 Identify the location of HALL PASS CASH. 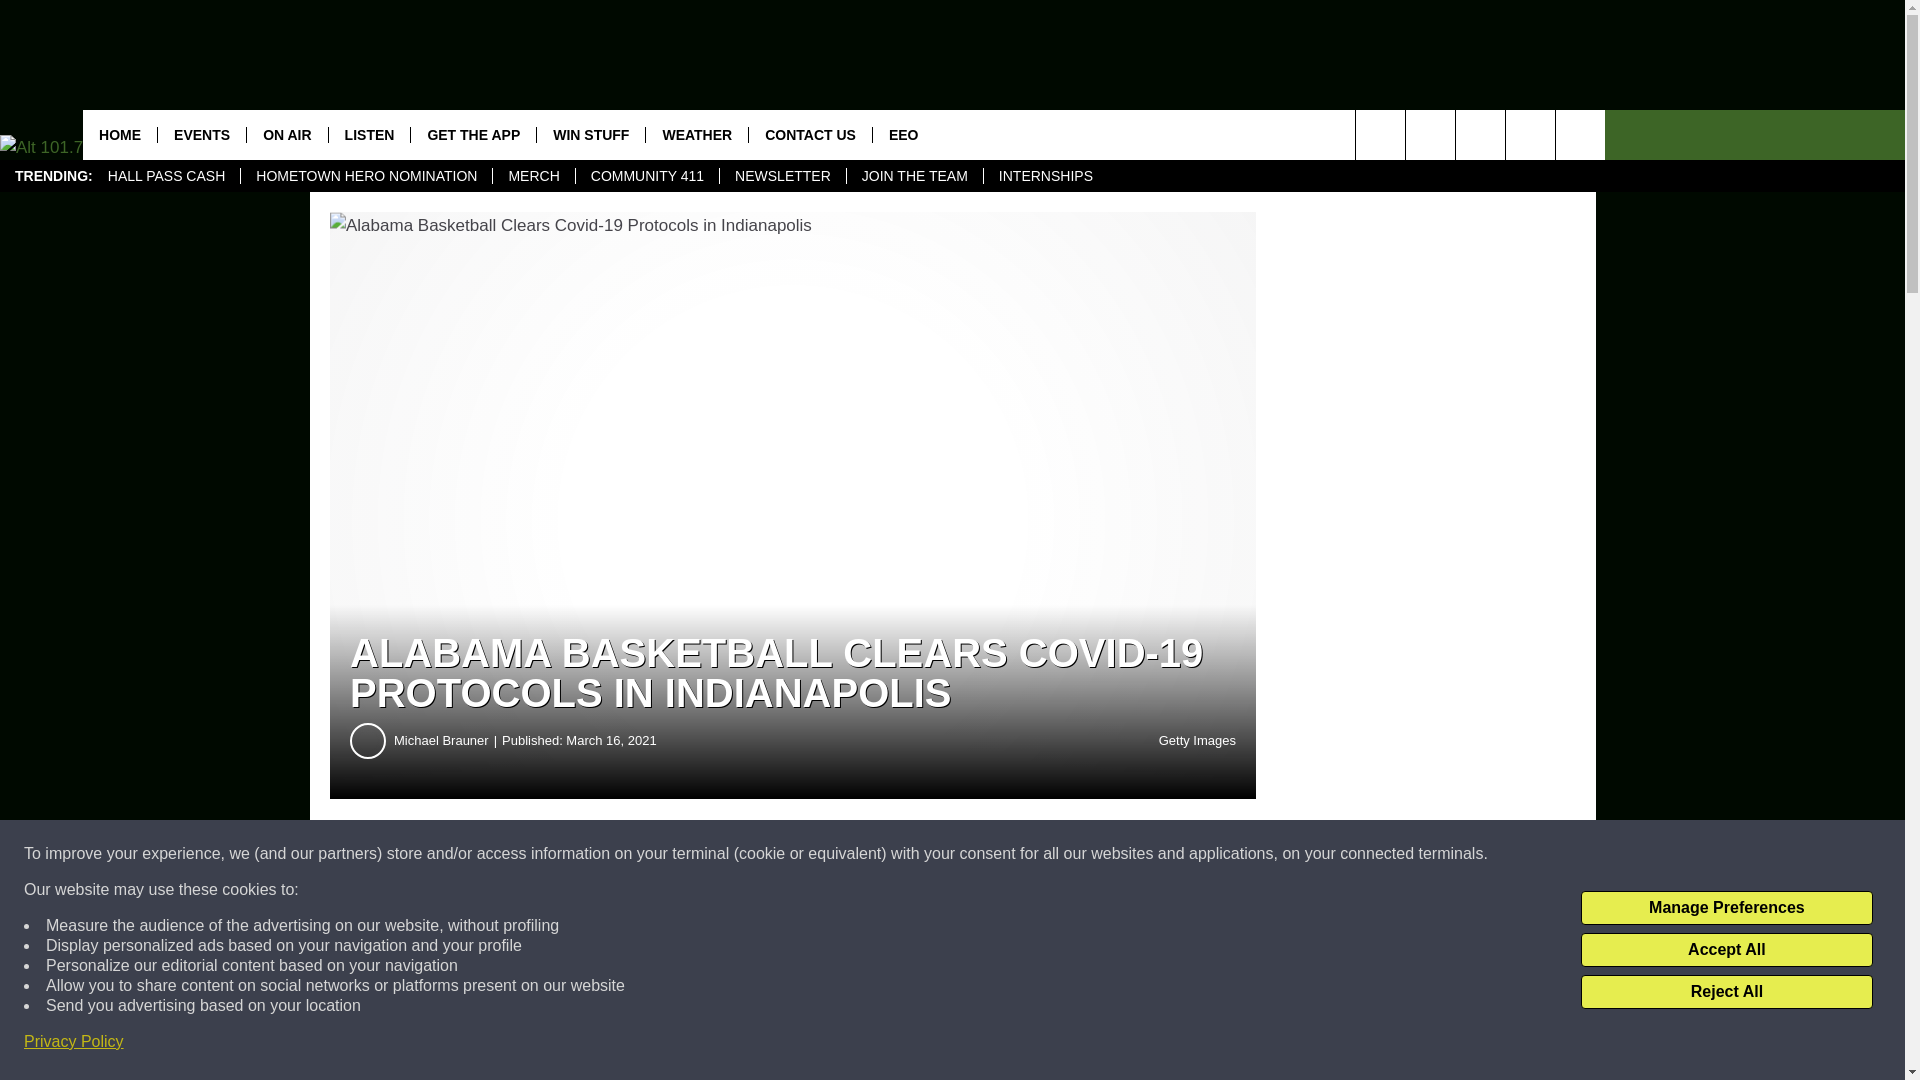
(166, 176).